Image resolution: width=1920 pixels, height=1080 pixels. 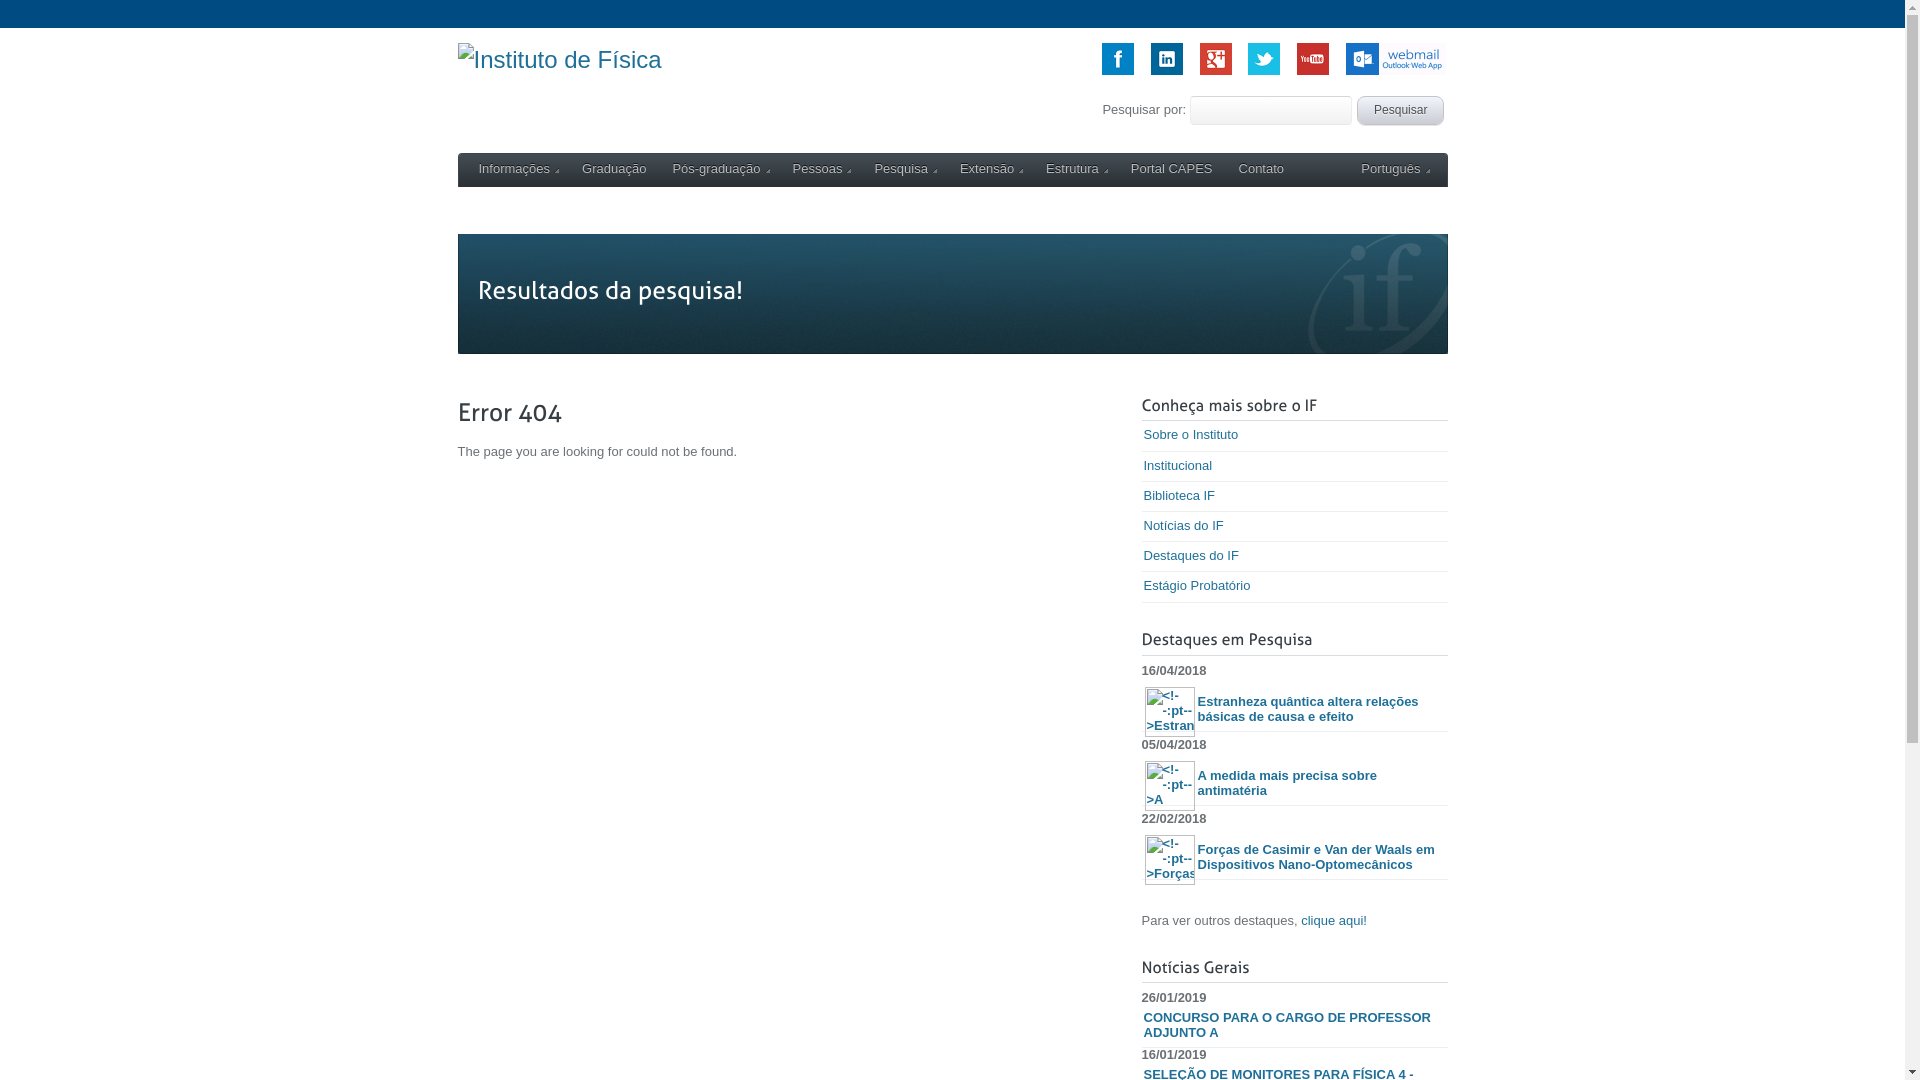 What do you see at coordinates (1295, 557) in the screenshot?
I see `Destaques do IF` at bounding box center [1295, 557].